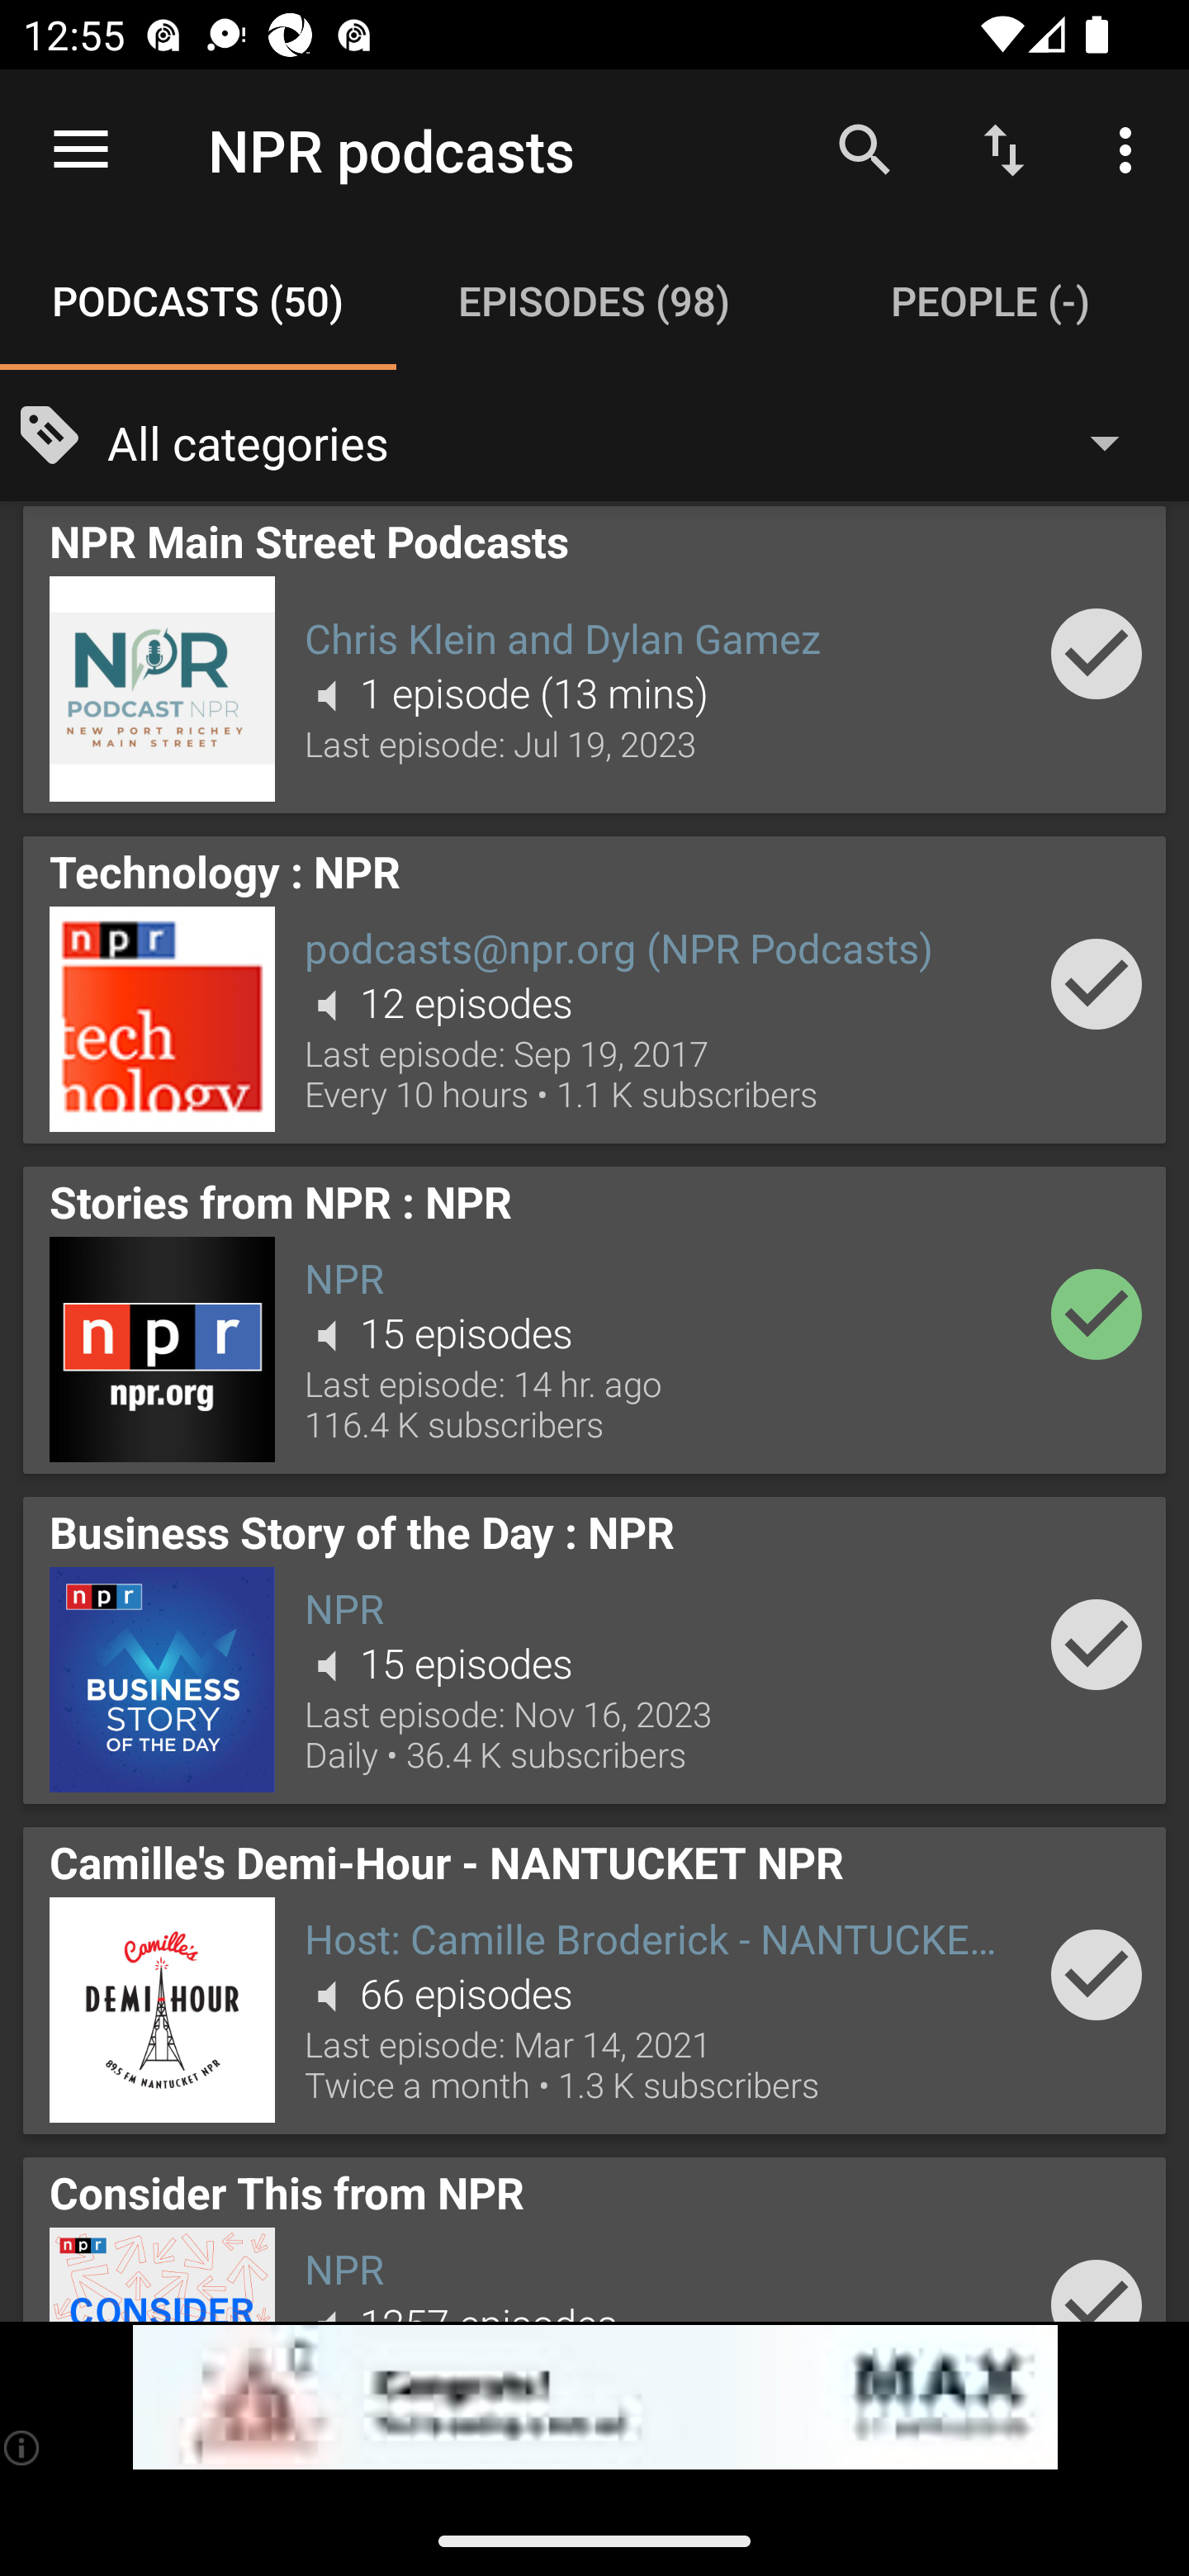  I want to click on Search, so click(865, 149).